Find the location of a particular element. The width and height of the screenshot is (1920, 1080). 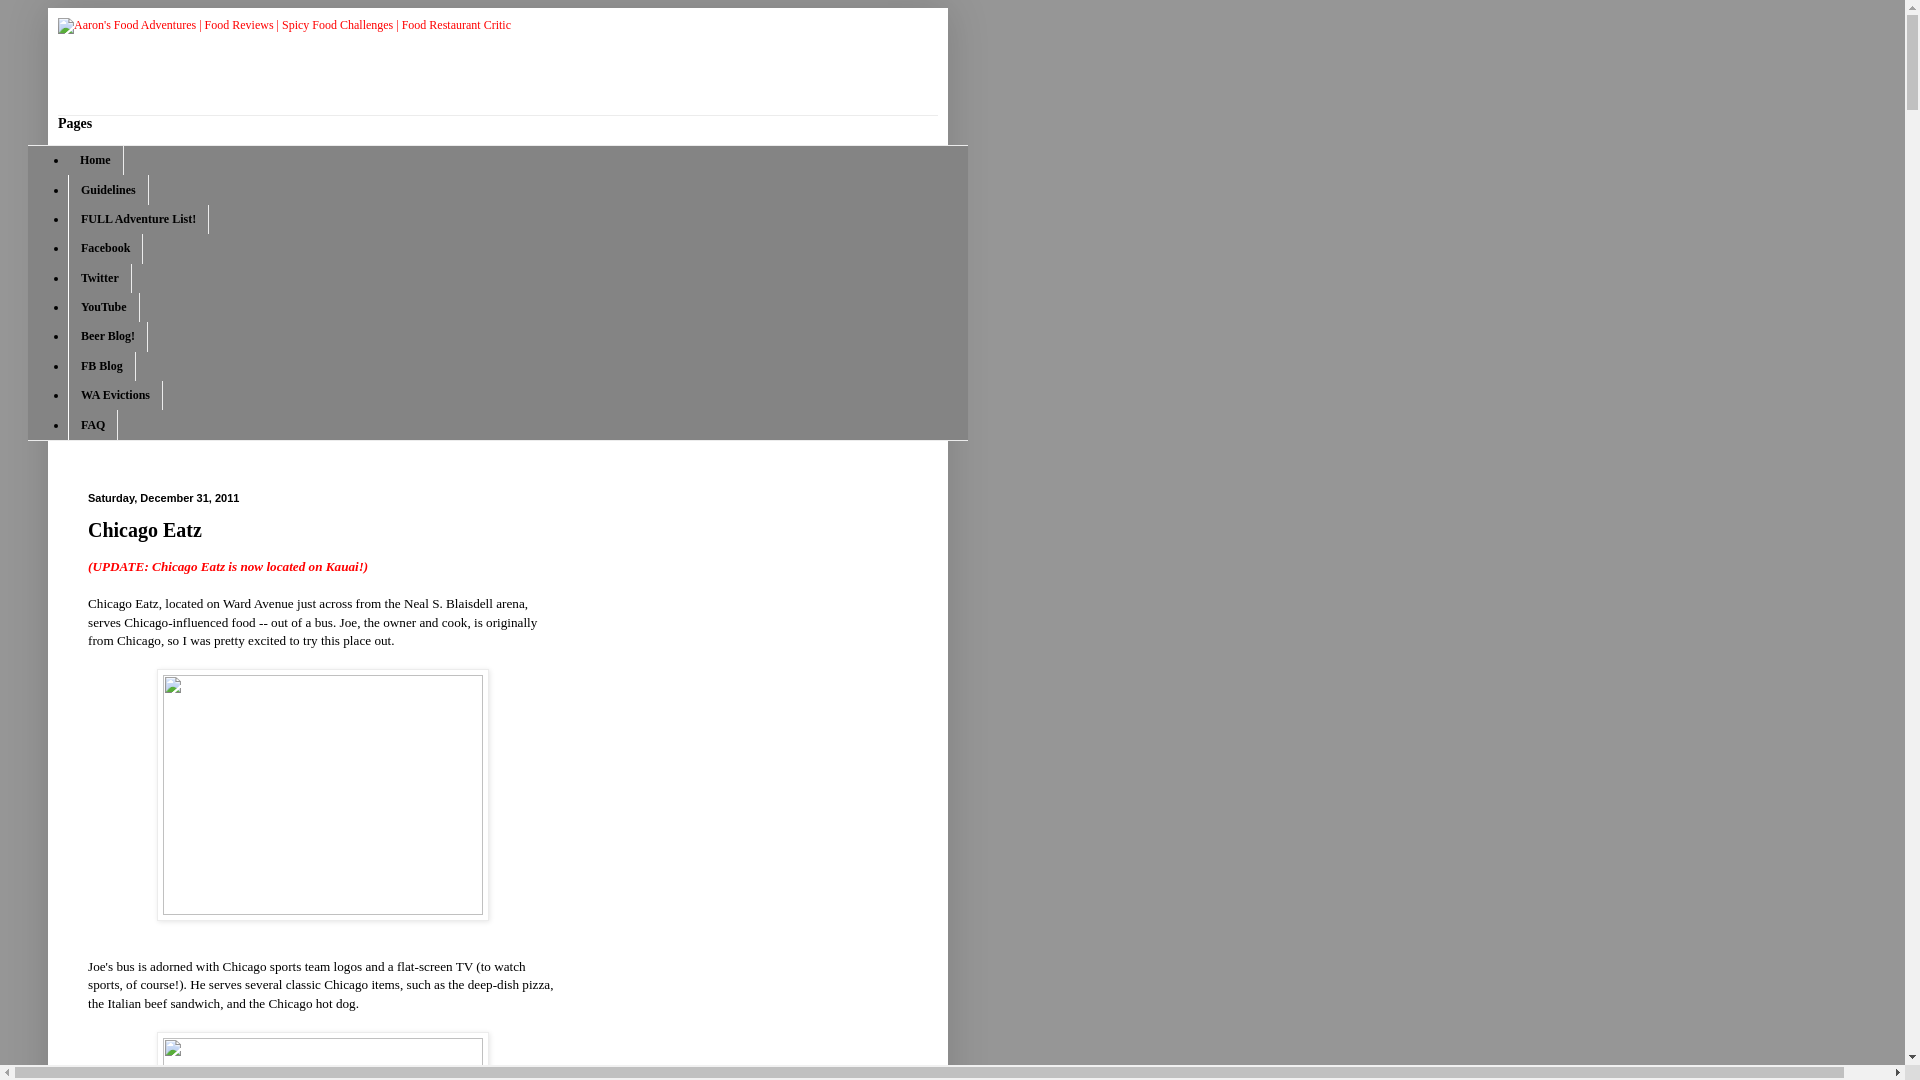

Facebook is located at coordinates (104, 248).